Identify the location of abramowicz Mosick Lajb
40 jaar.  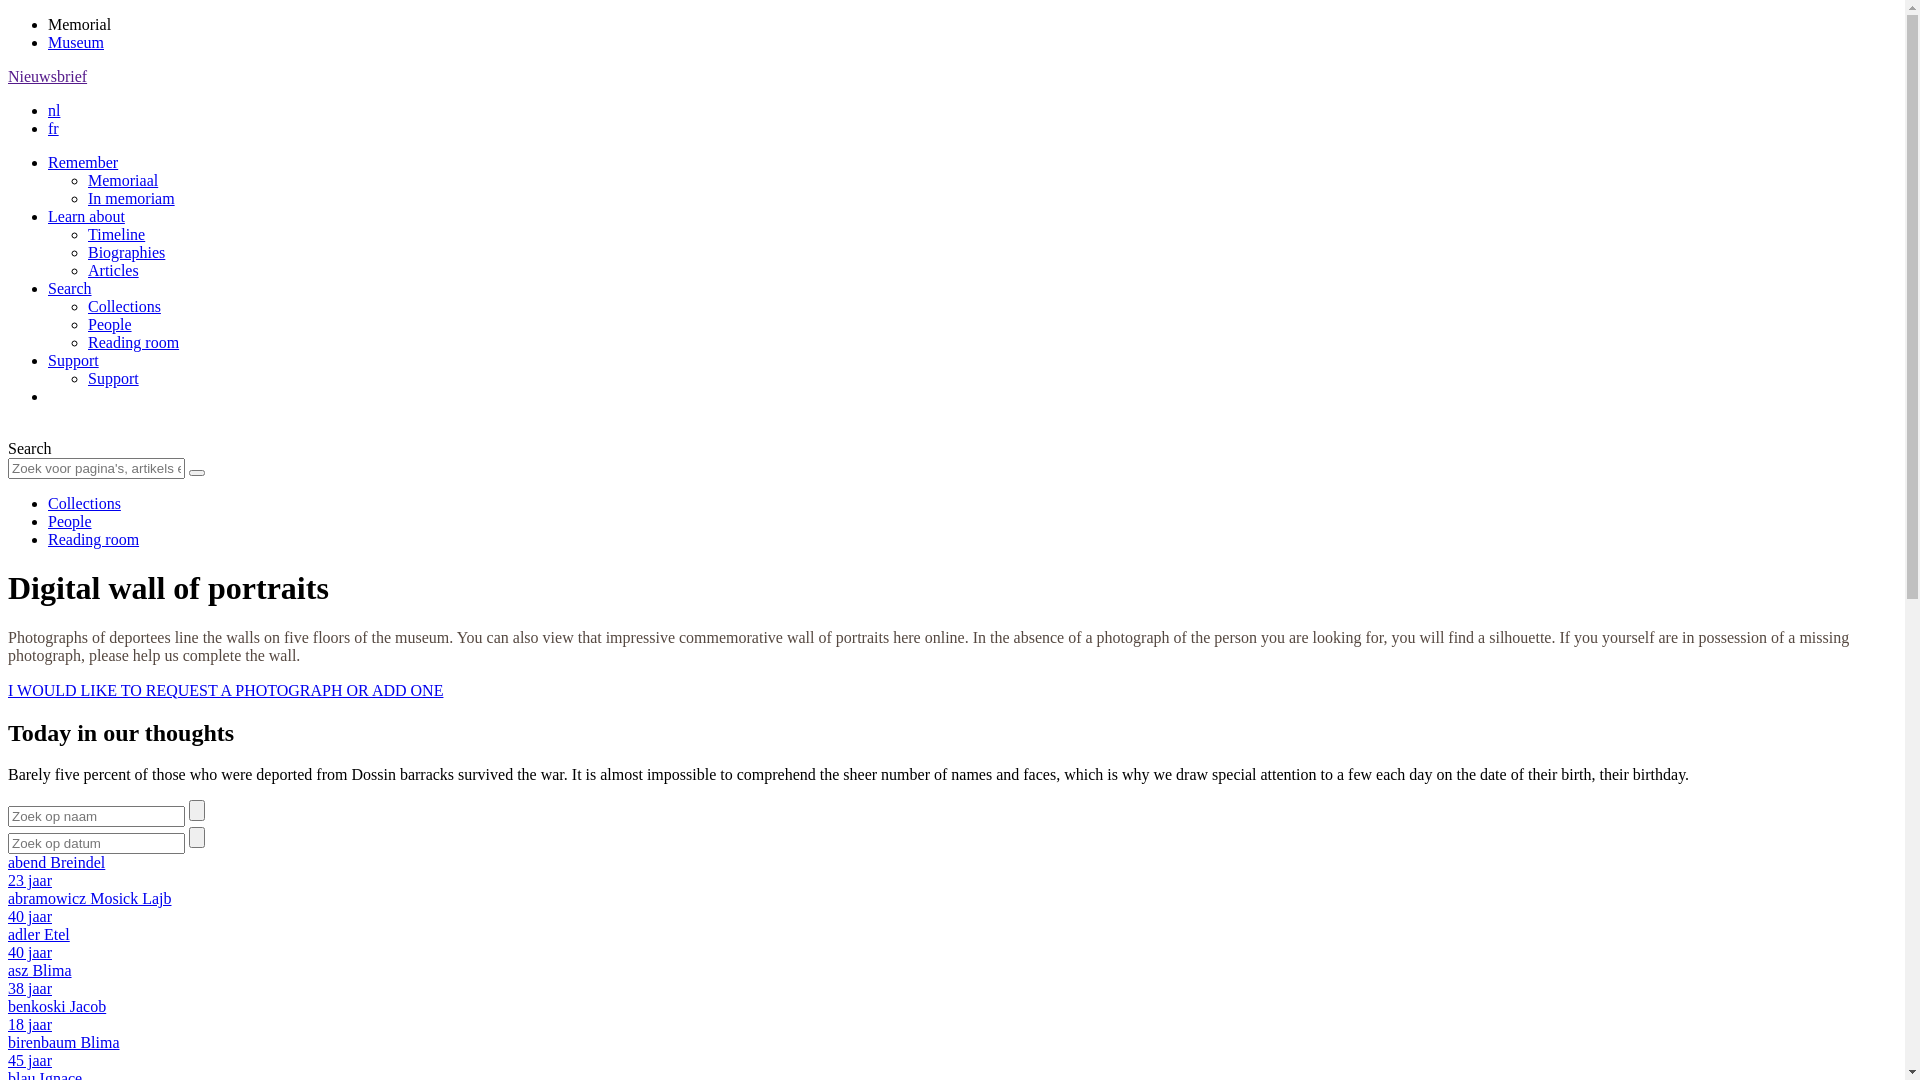
(952, 908).